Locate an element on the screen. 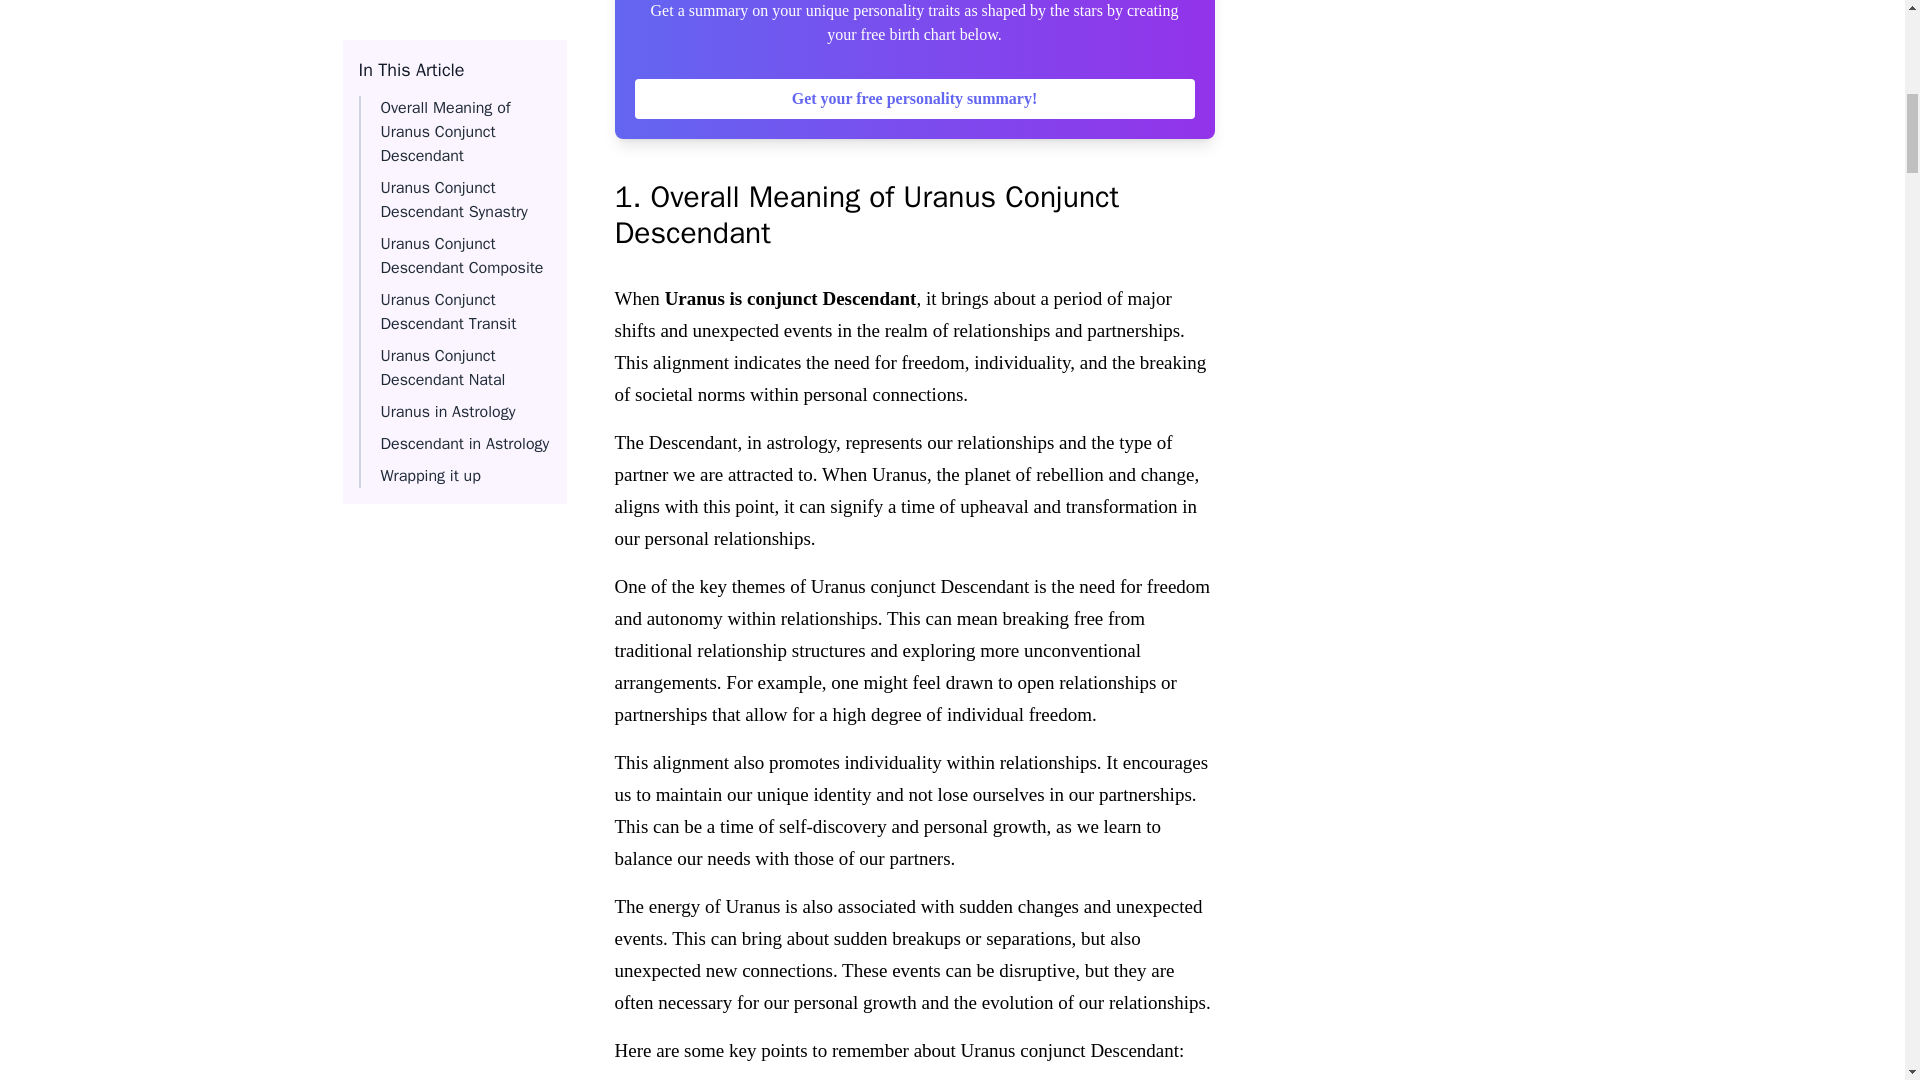 The height and width of the screenshot is (1080, 1920). Uranus Conjunct Descendant Natal is located at coordinates (442, 30).